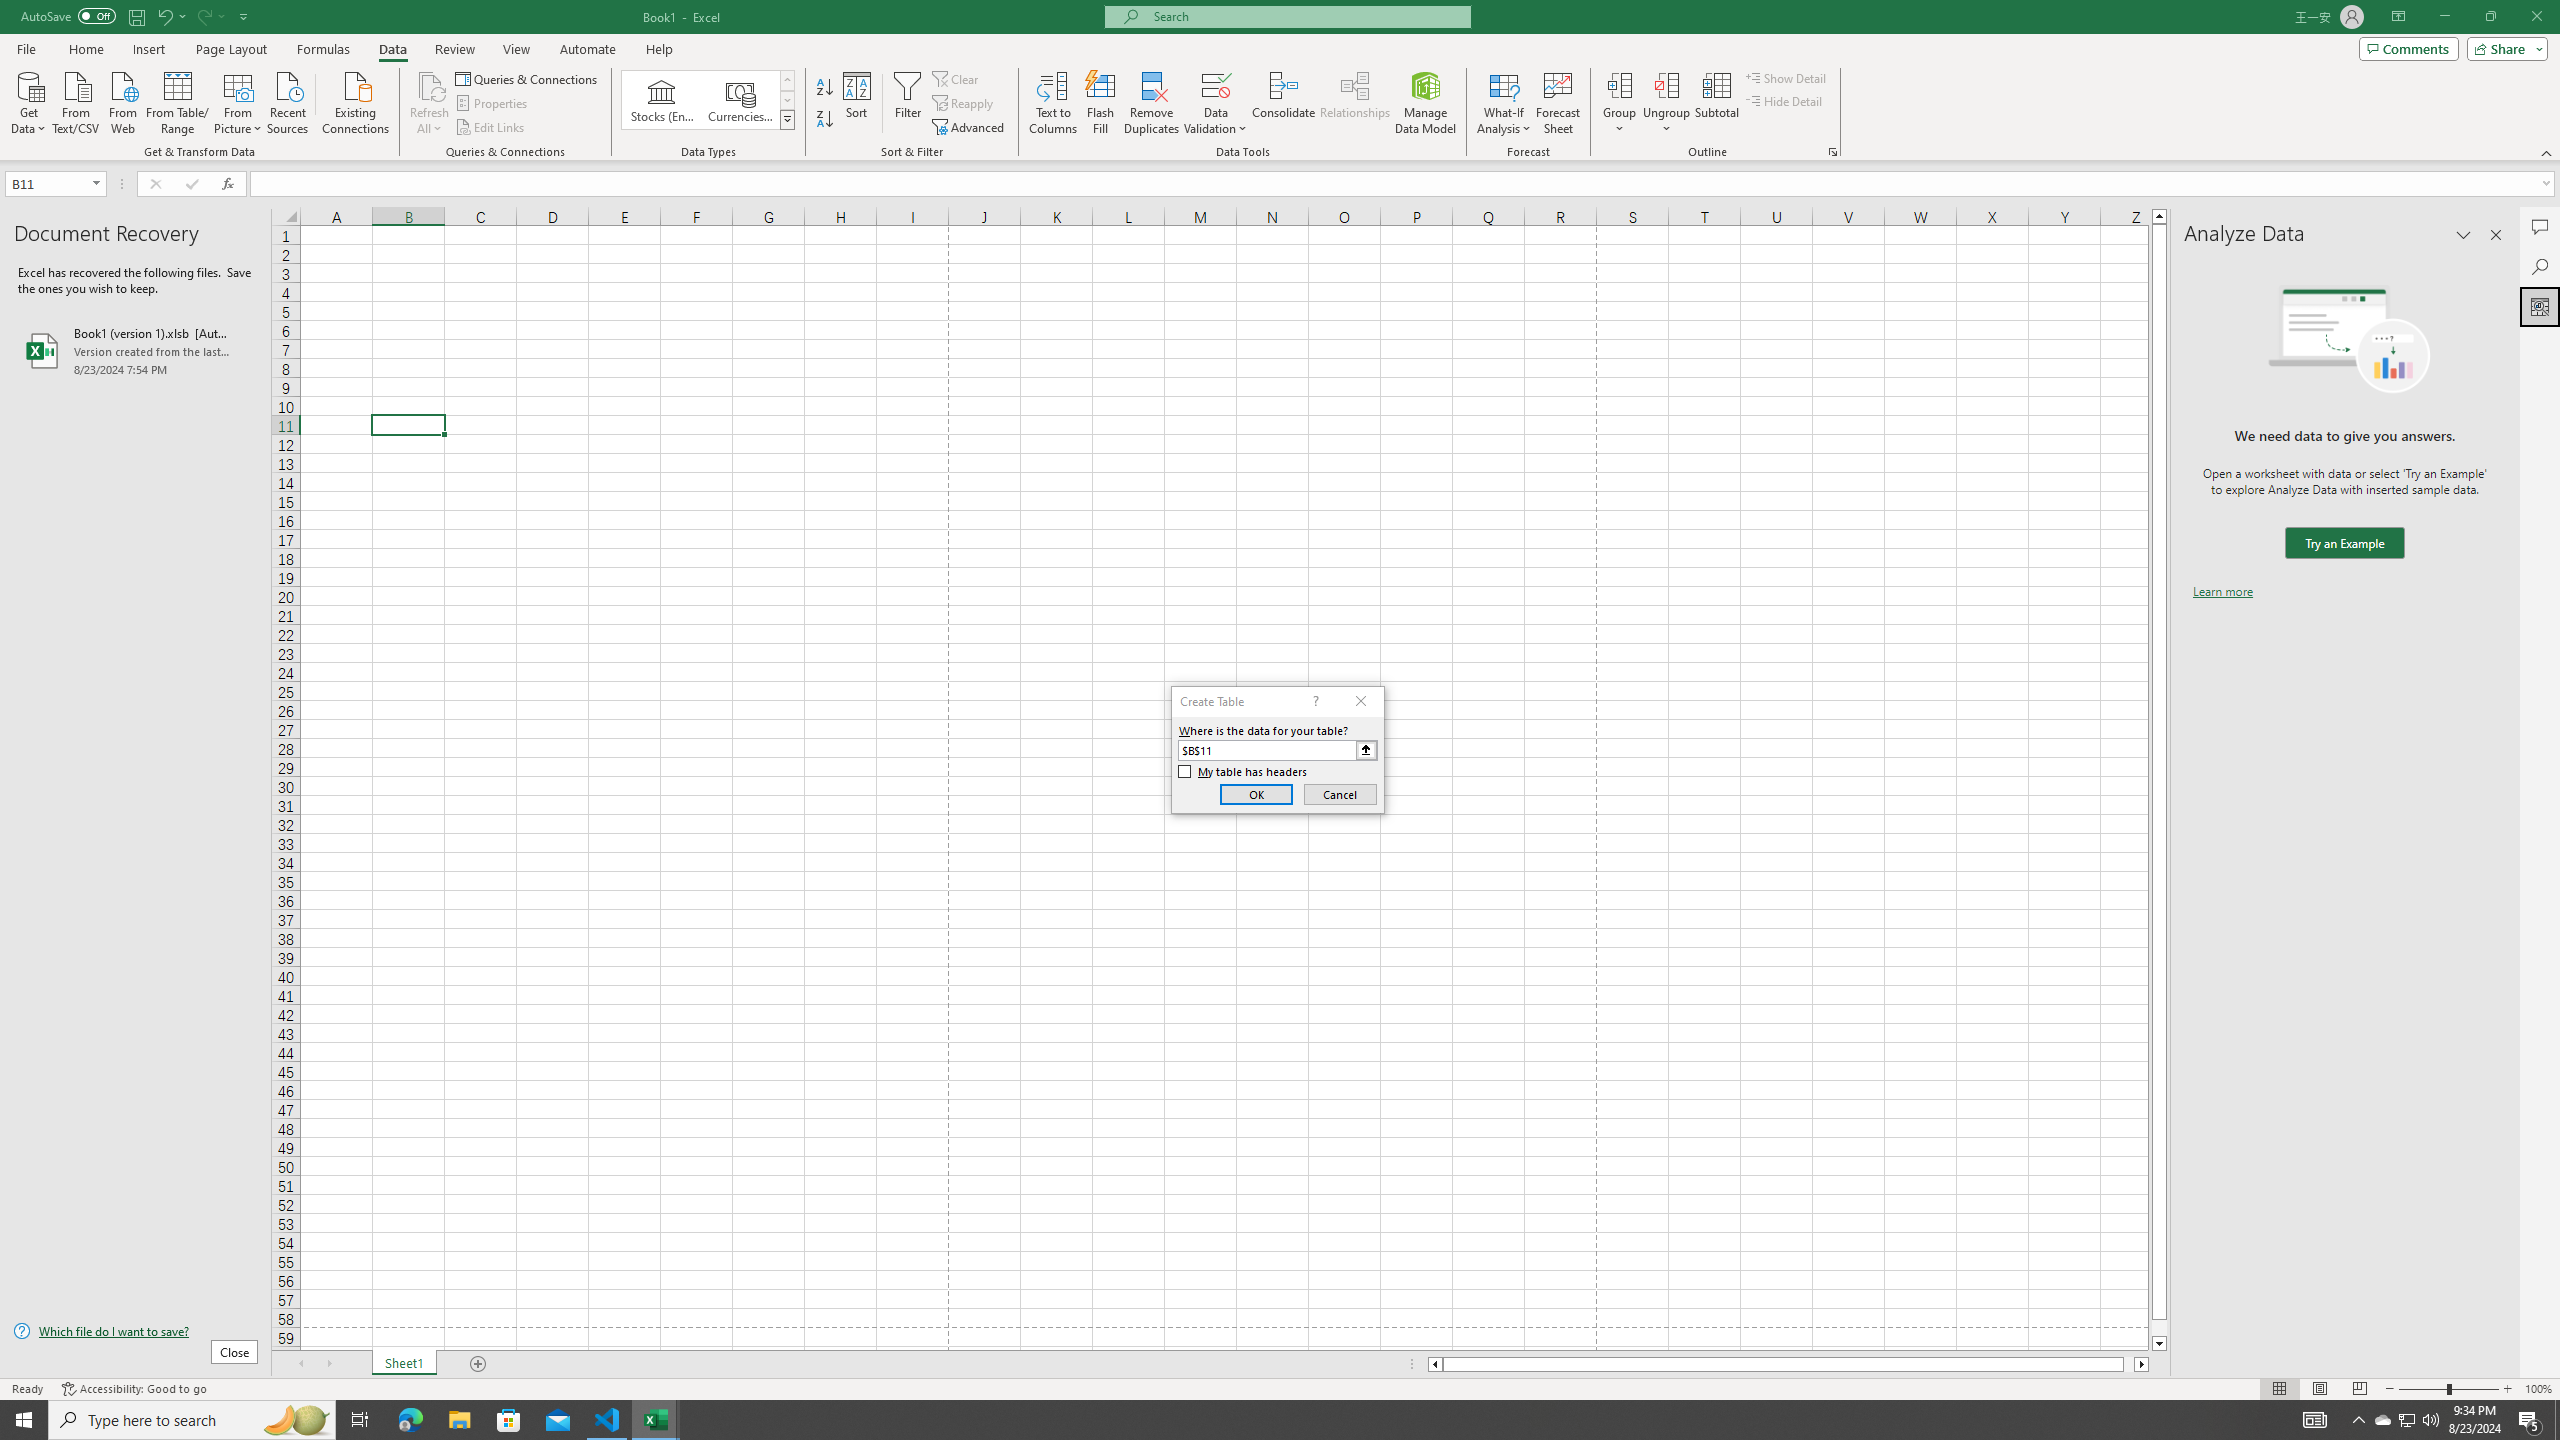 This screenshot has height=1440, width=2560. Describe the element at coordinates (2222, 592) in the screenshot. I see `Learn more` at that location.